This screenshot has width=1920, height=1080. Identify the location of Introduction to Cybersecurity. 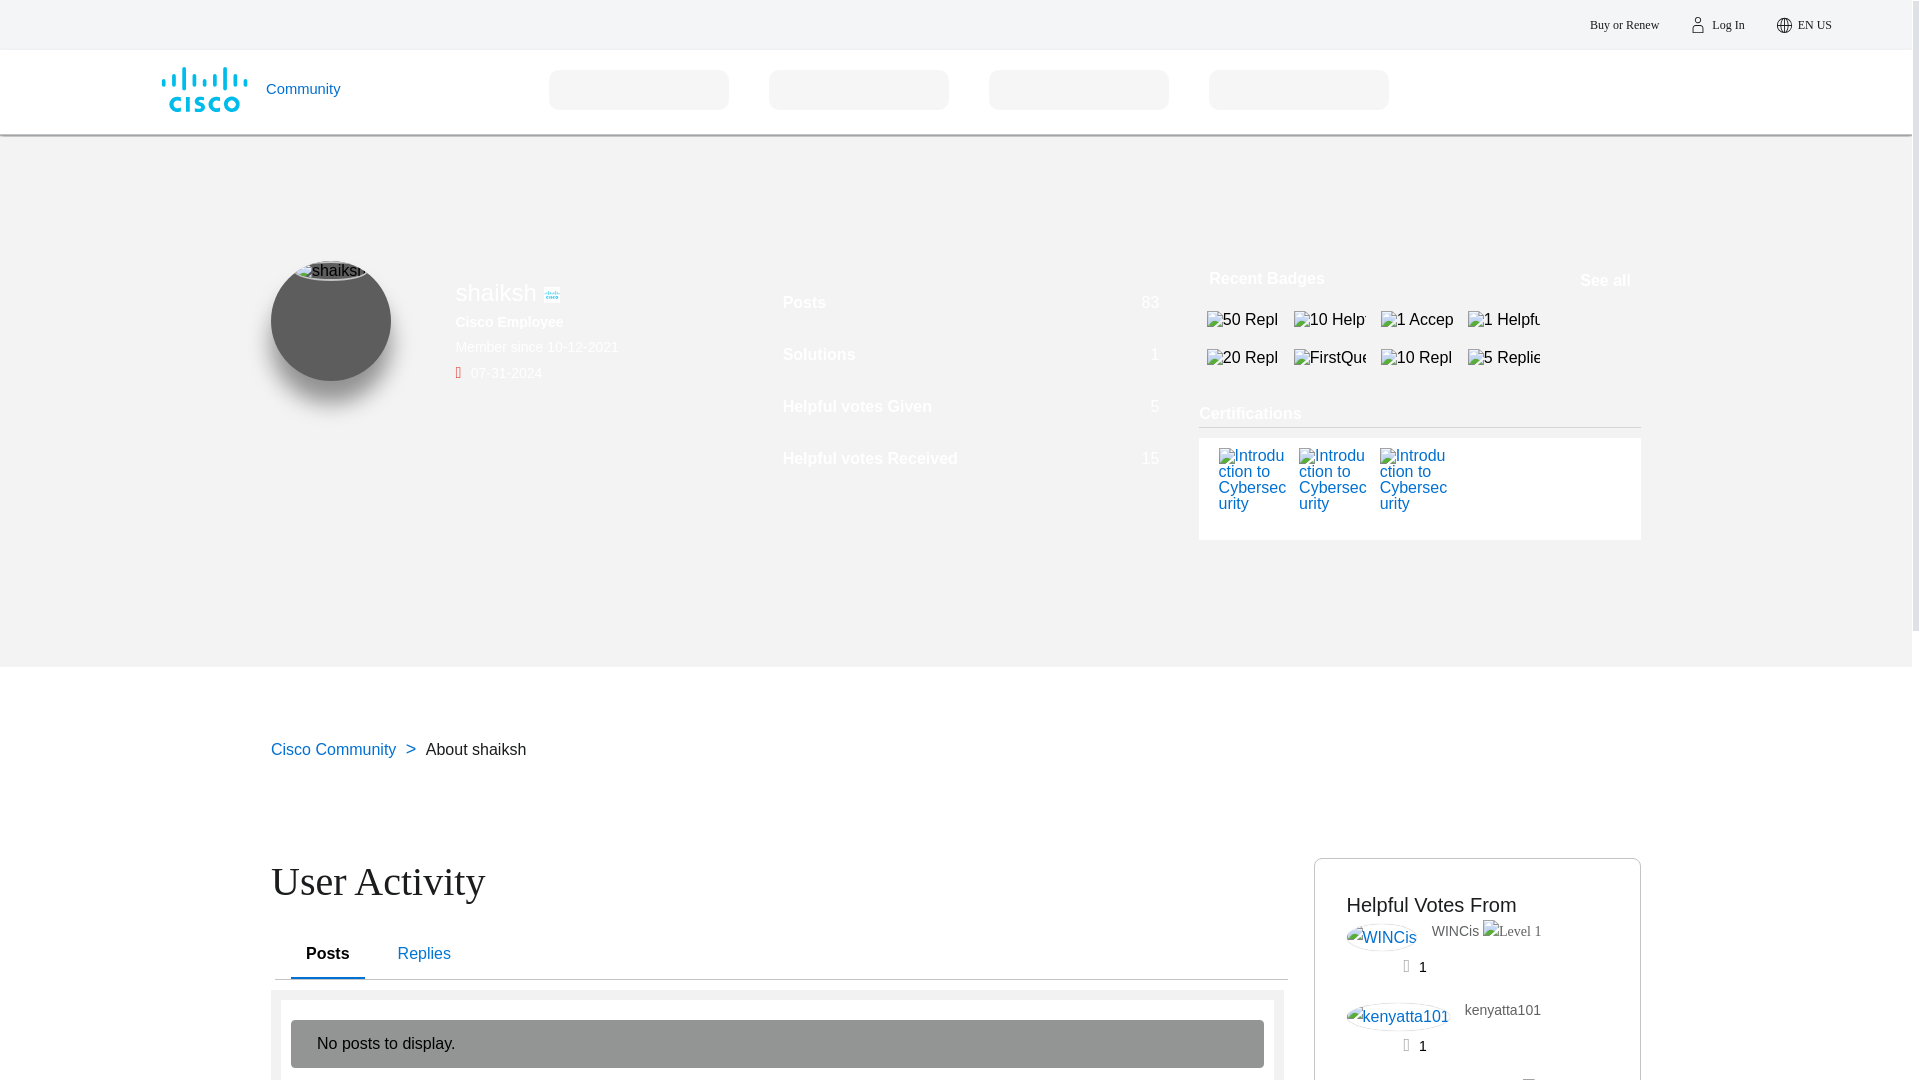
(1334, 480).